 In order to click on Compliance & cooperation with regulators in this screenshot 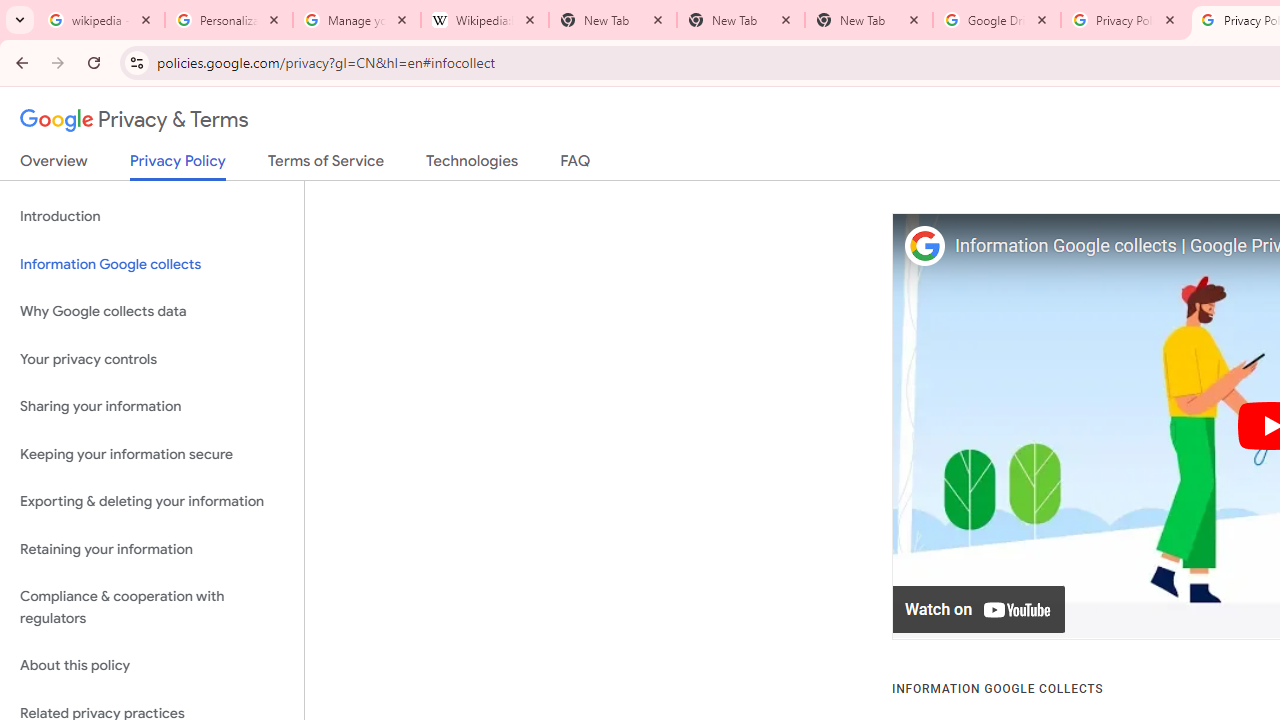, I will do `click(152, 608)`.